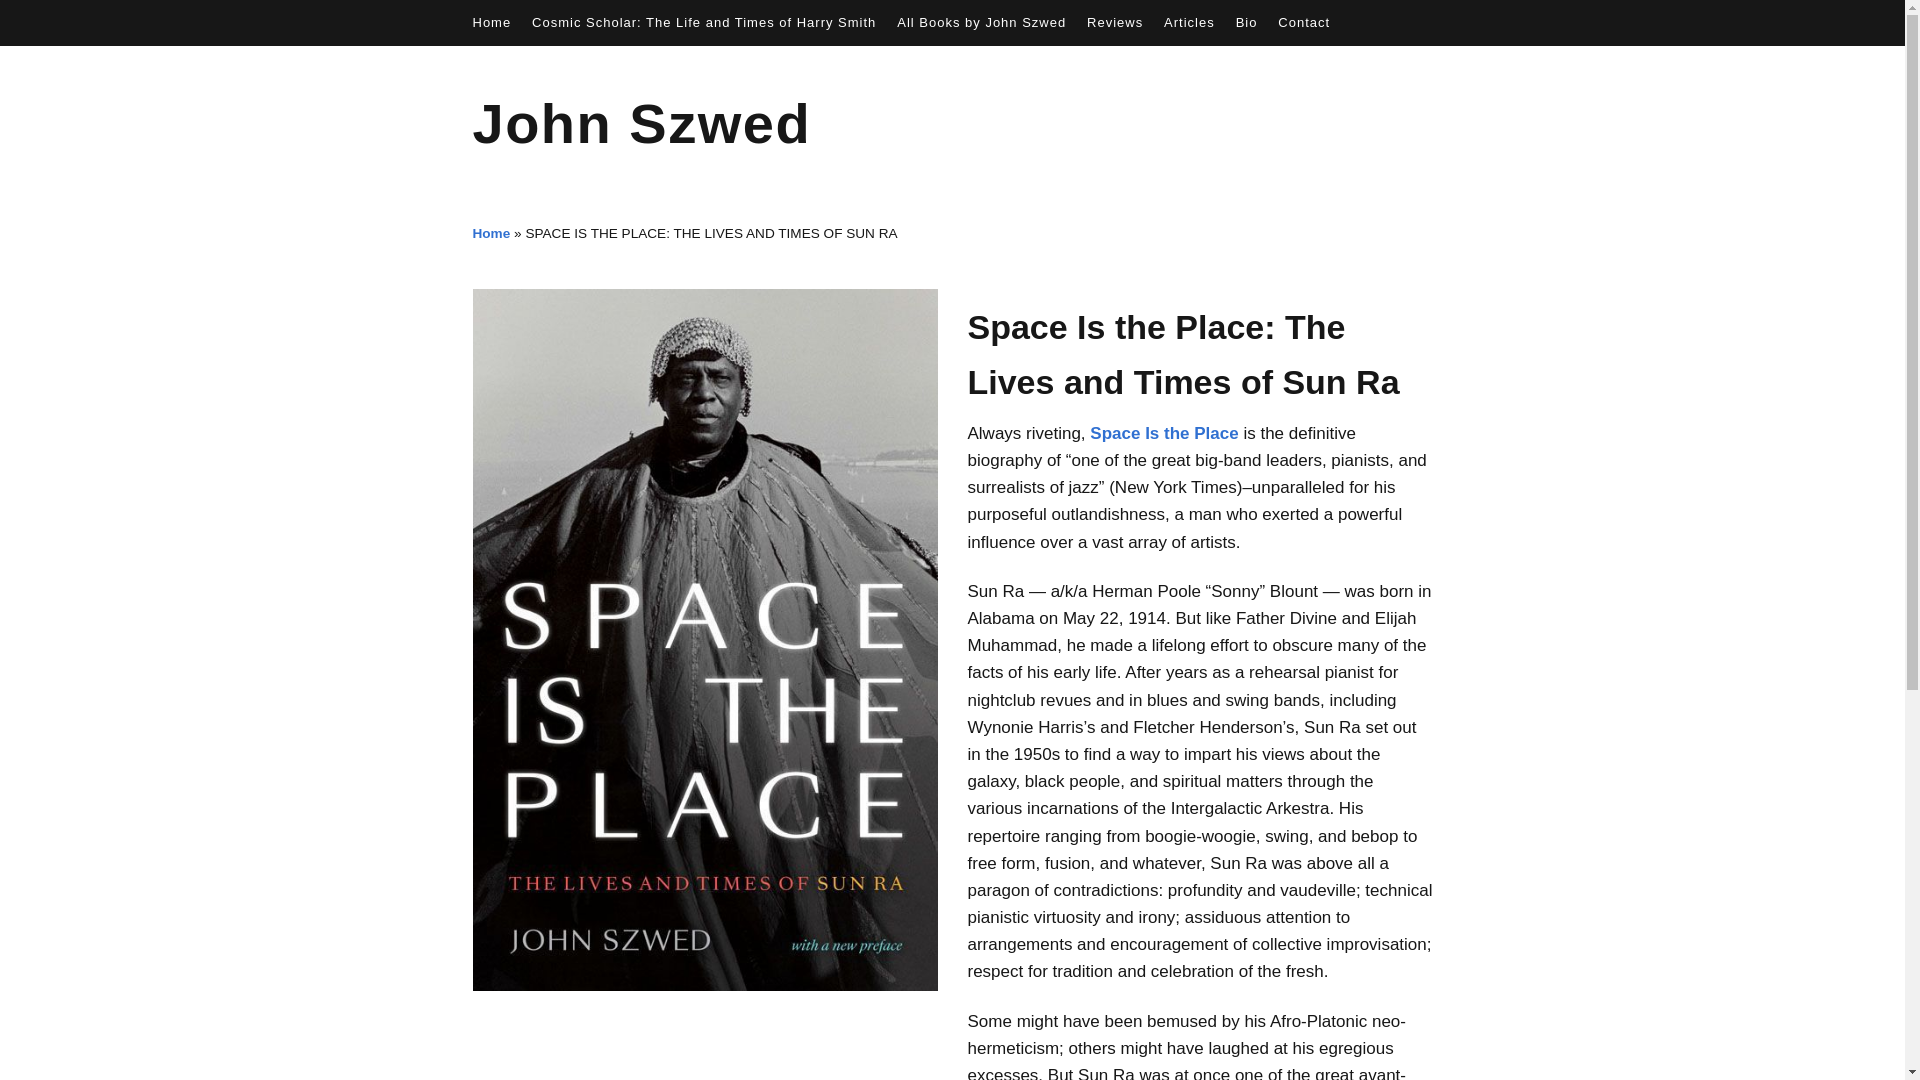  What do you see at coordinates (1189, 22) in the screenshot?
I see `Articles` at bounding box center [1189, 22].